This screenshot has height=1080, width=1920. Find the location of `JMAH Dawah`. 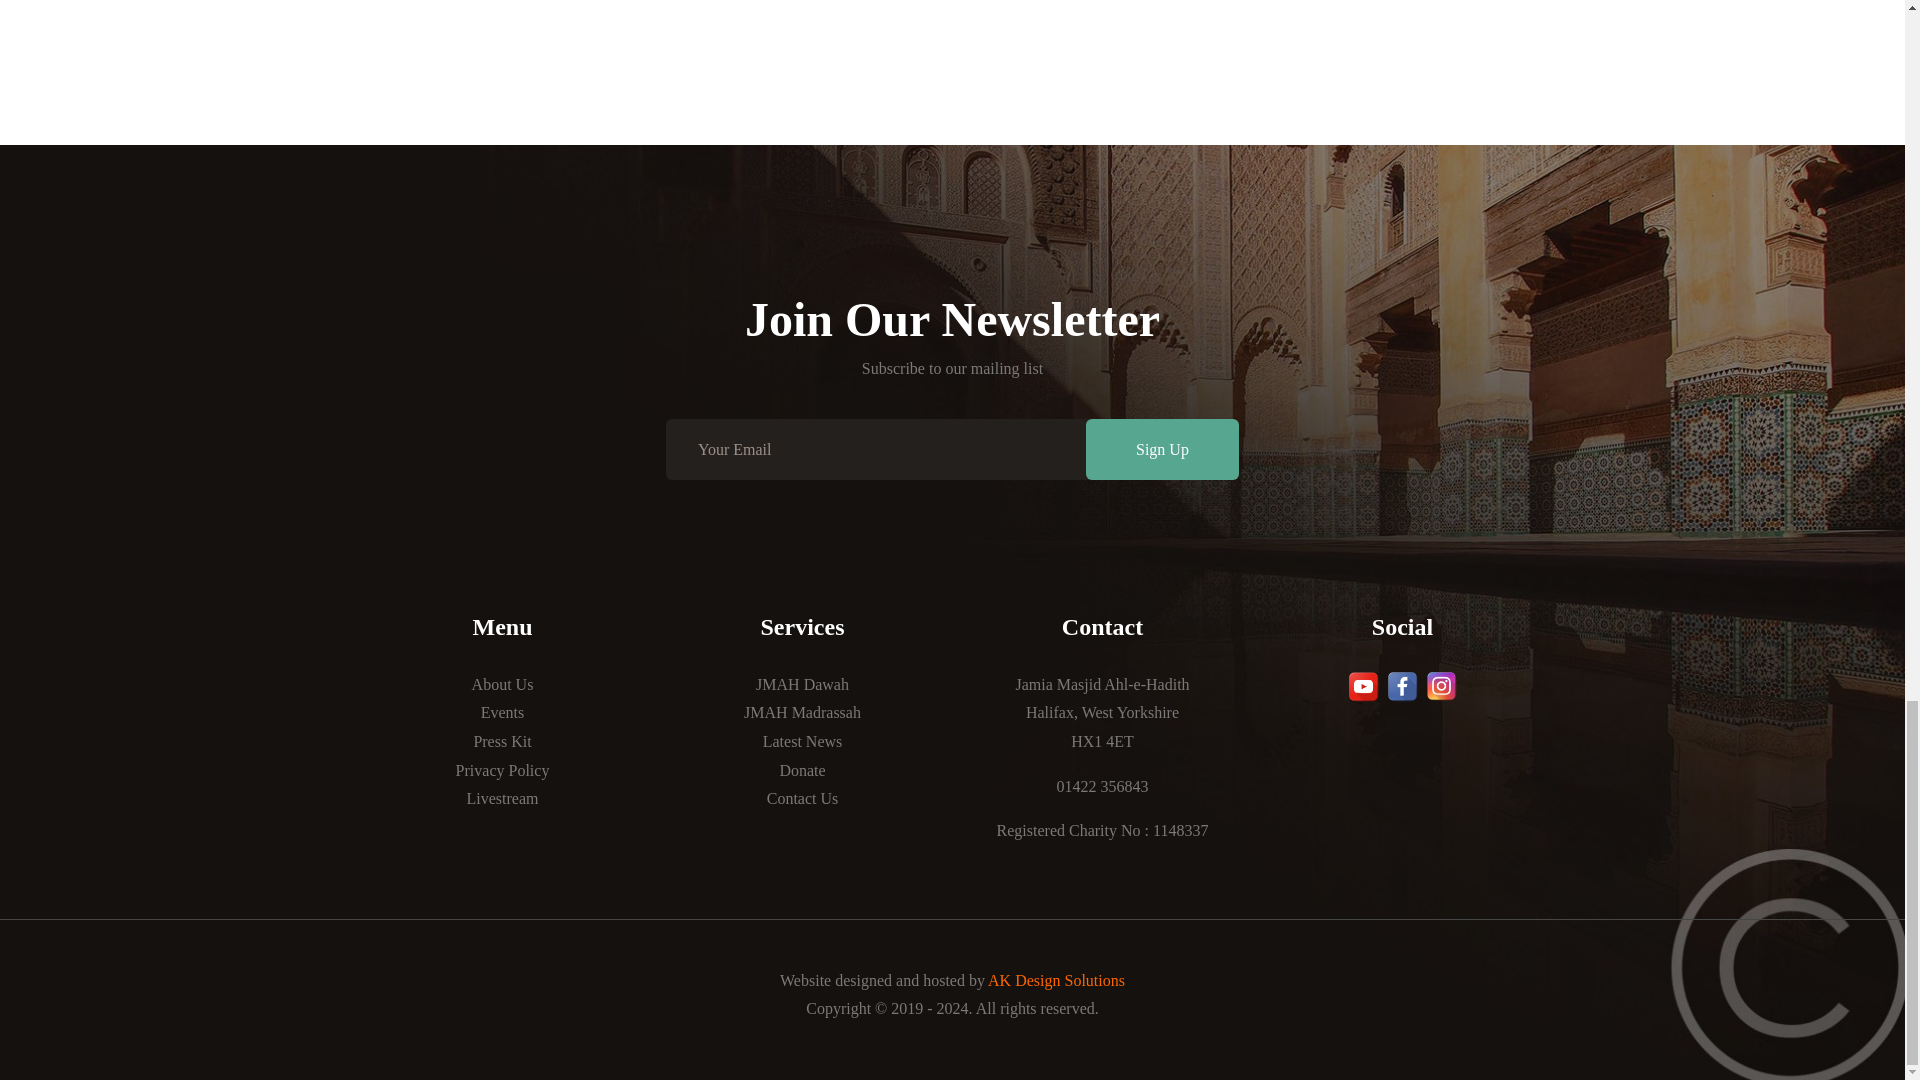

JMAH Dawah is located at coordinates (802, 684).